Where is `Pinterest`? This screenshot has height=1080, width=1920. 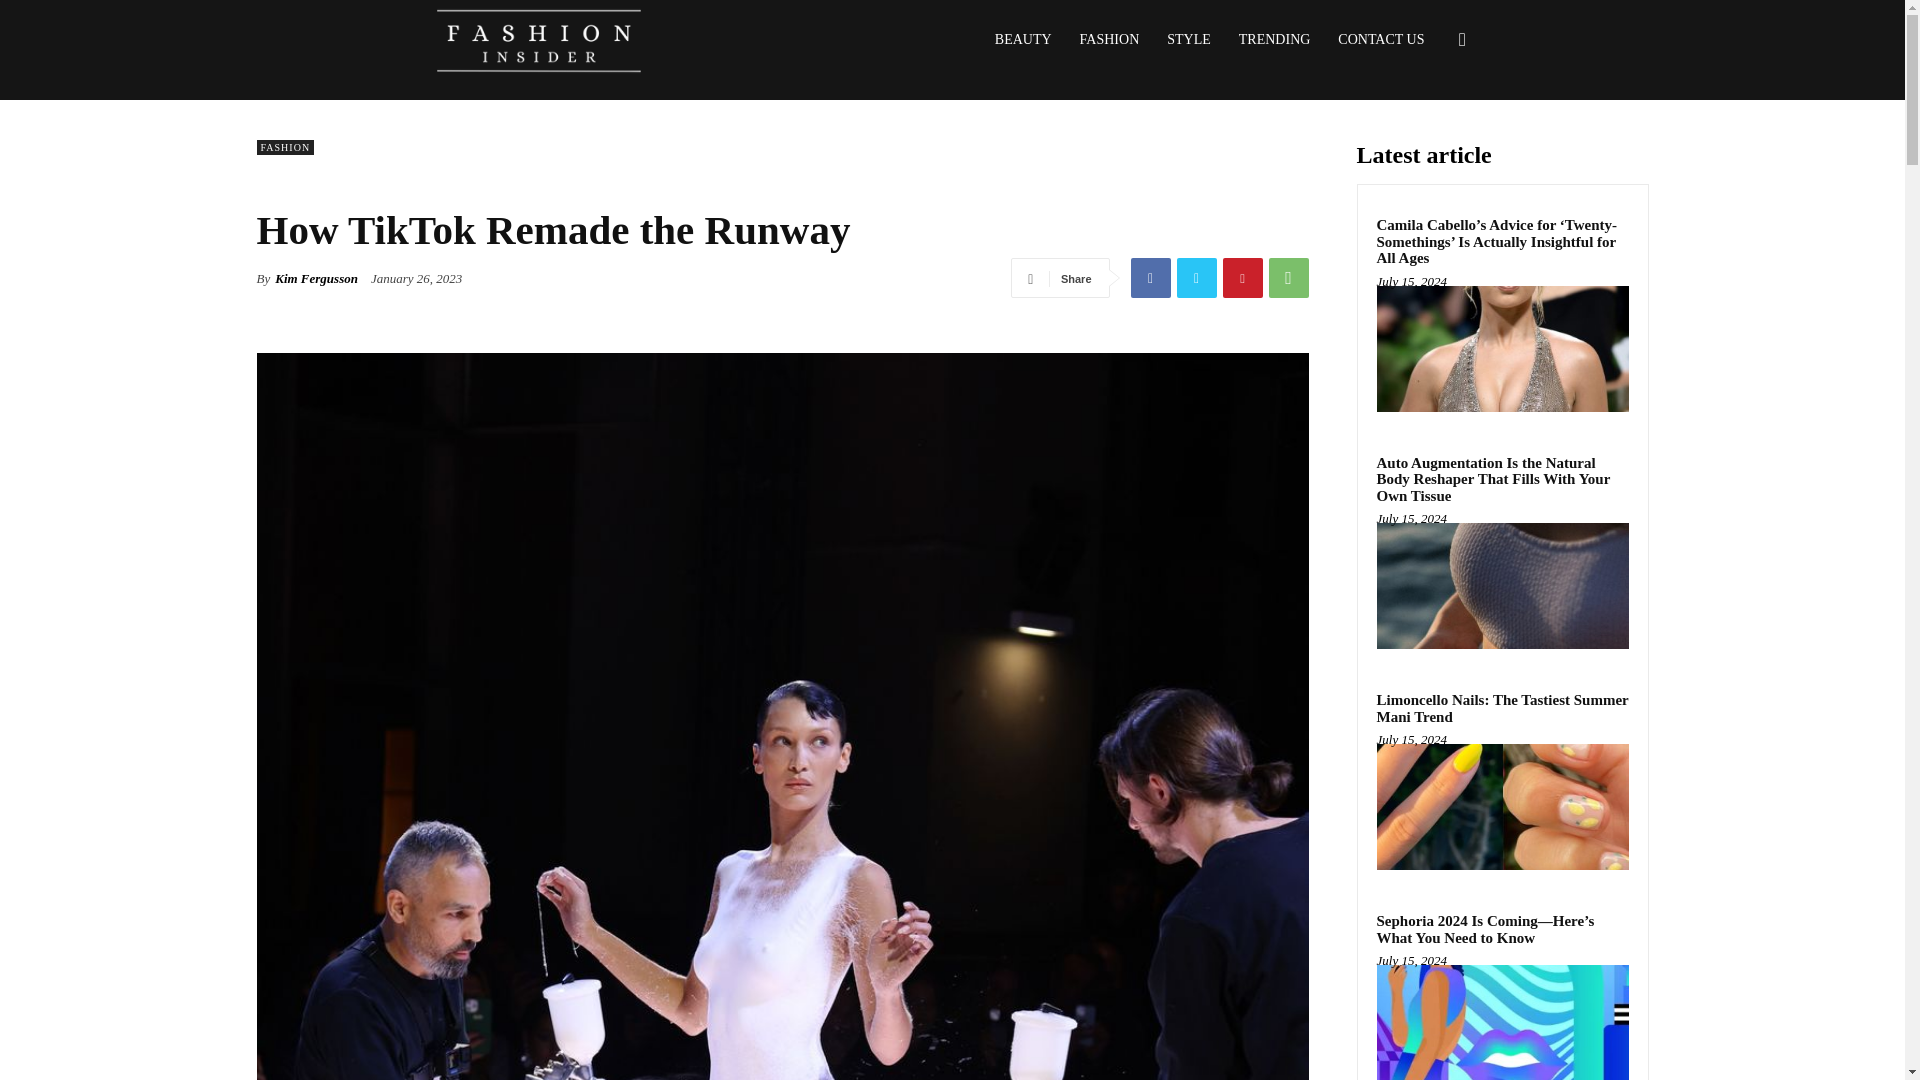
Pinterest is located at coordinates (1241, 278).